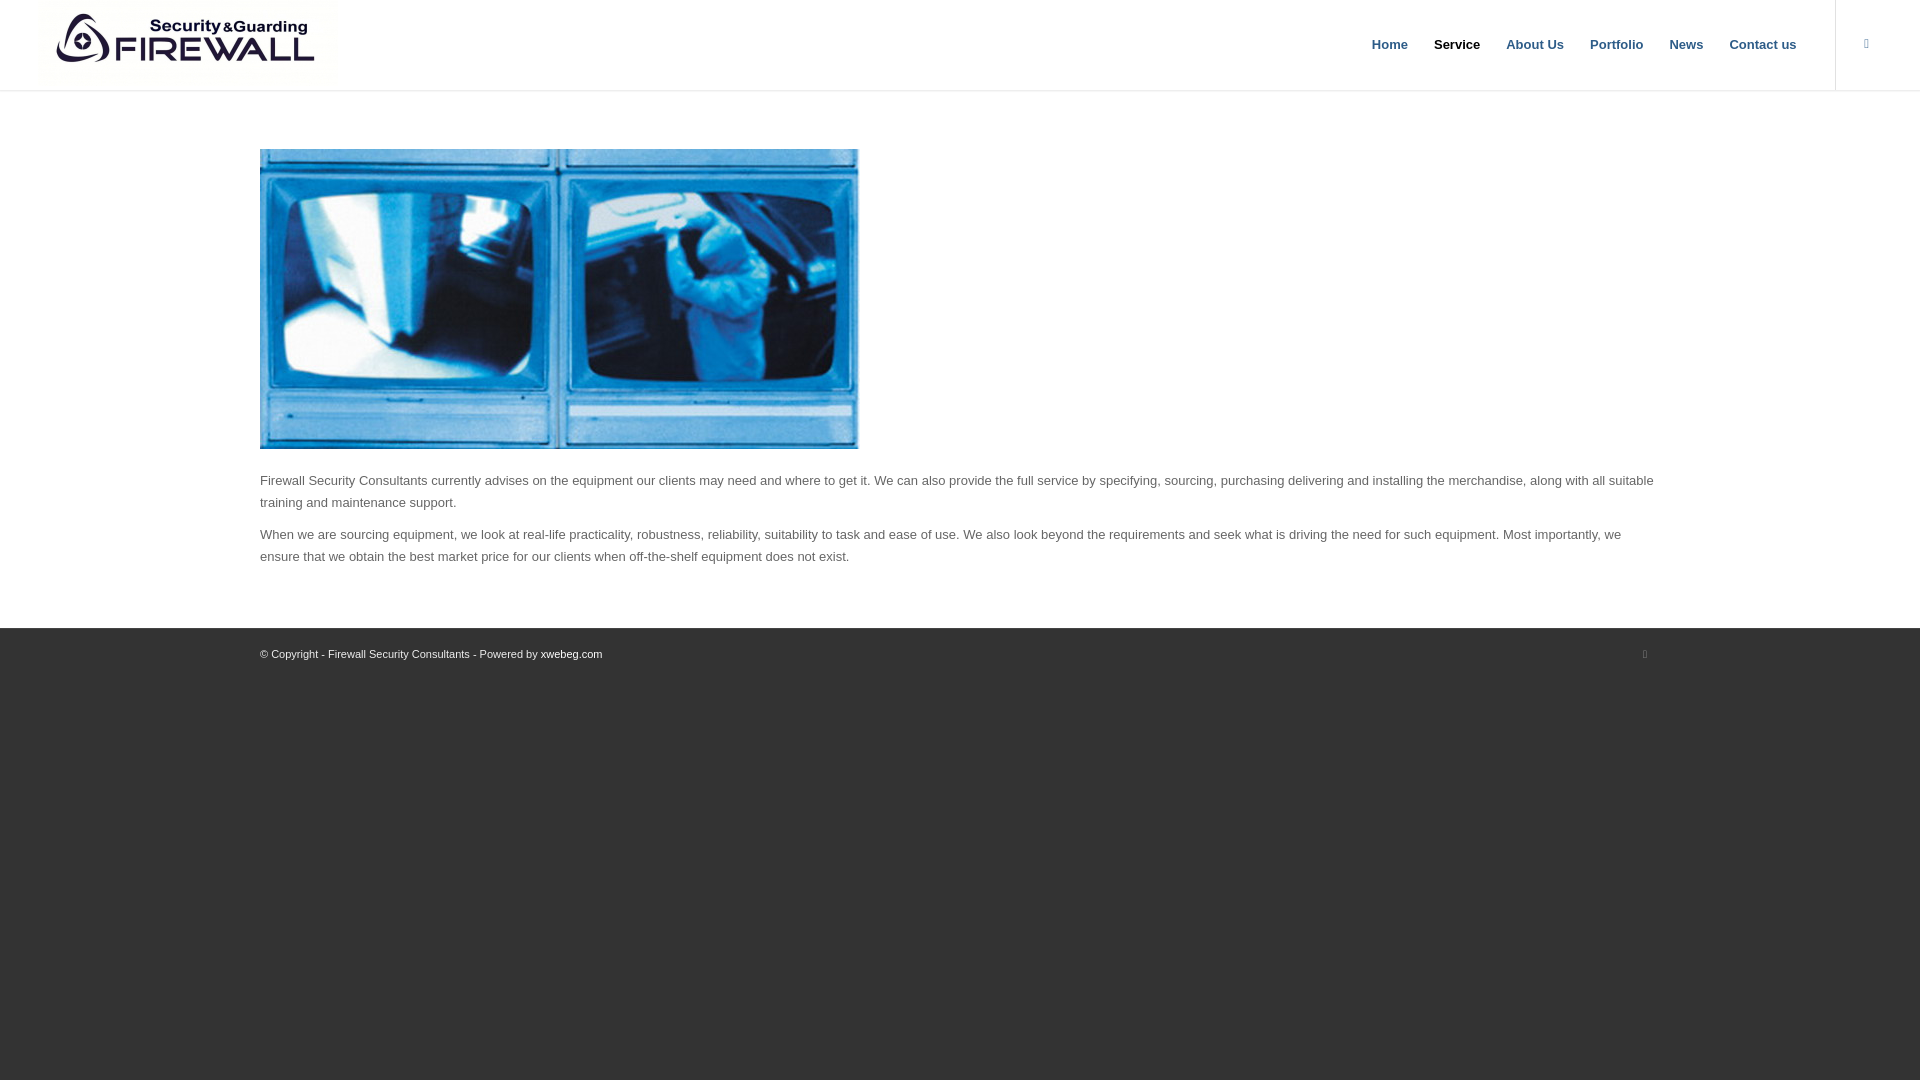  Describe the element at coordinates (560, 299) in the screenshot. I see `Technical Systems and Equipment` at that location.